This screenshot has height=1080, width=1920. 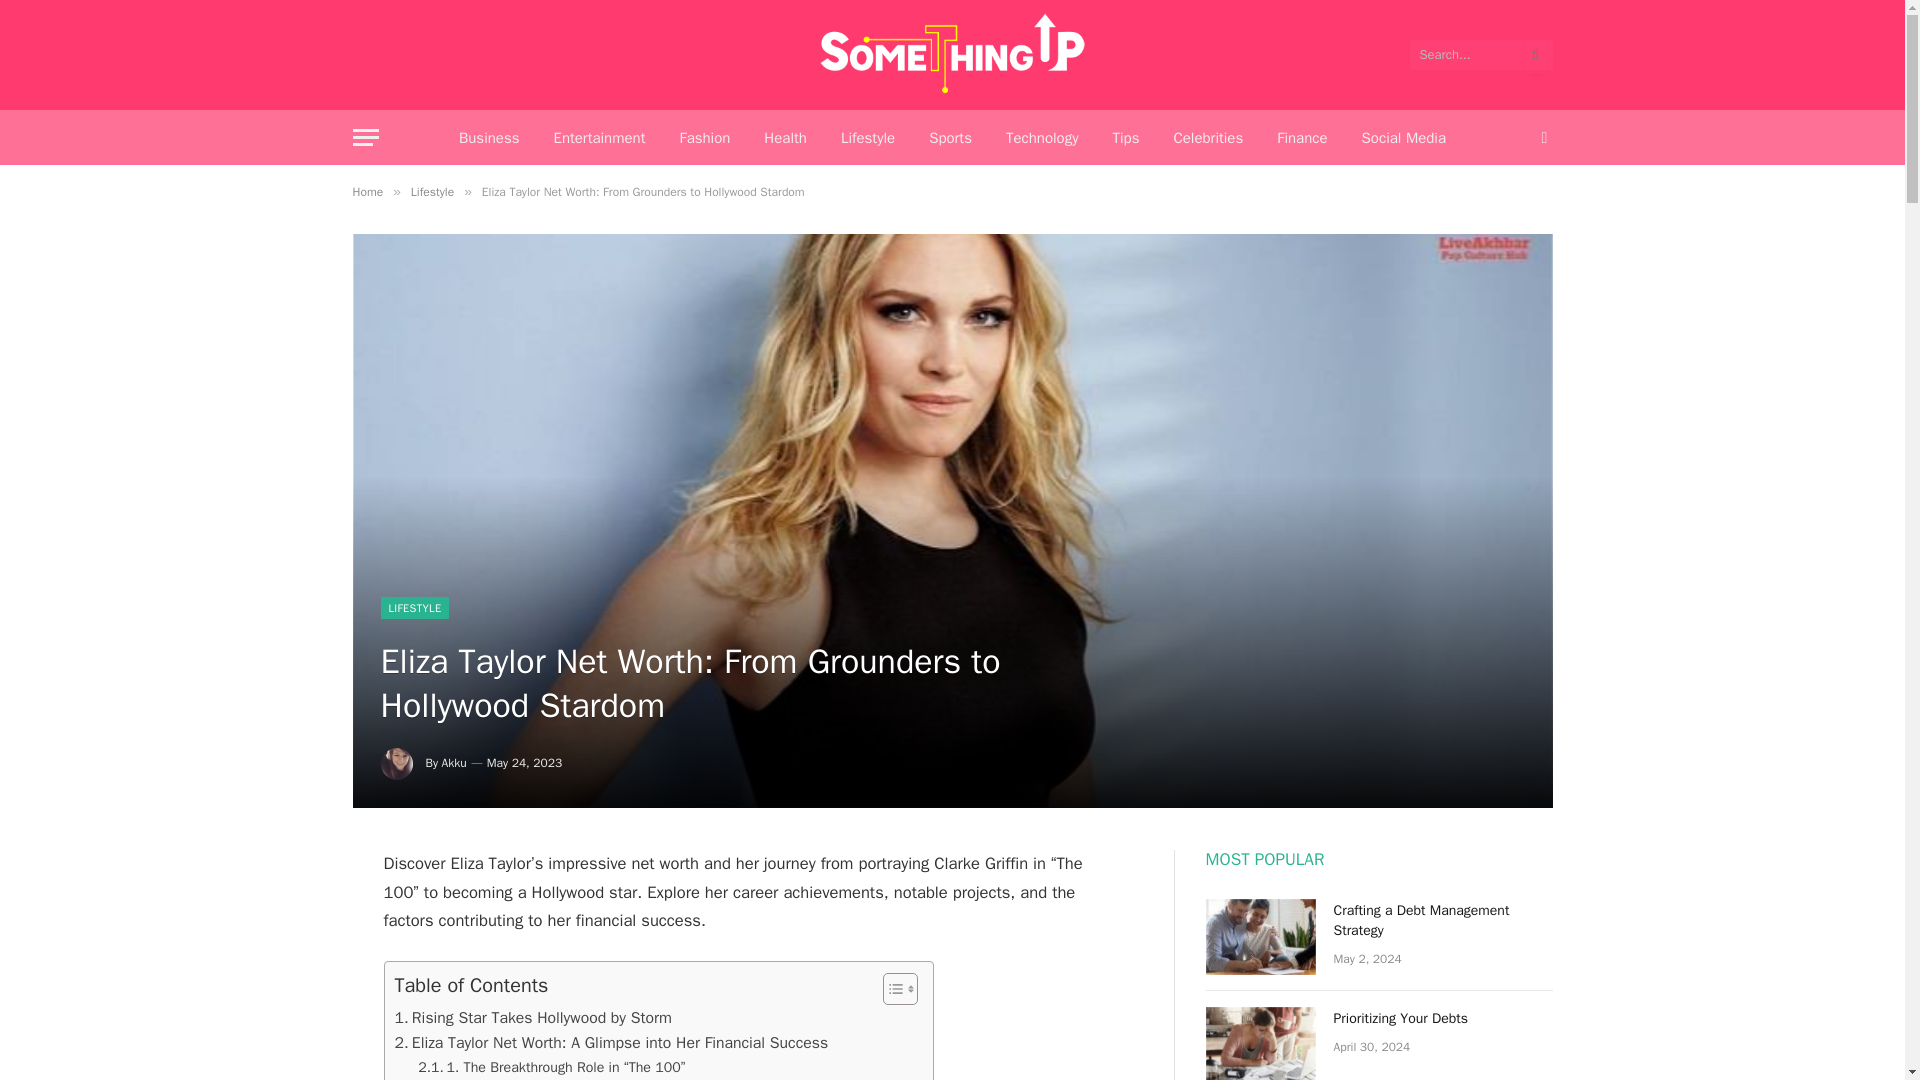 I want to click on Entertainment, so click(x=598, y=138).